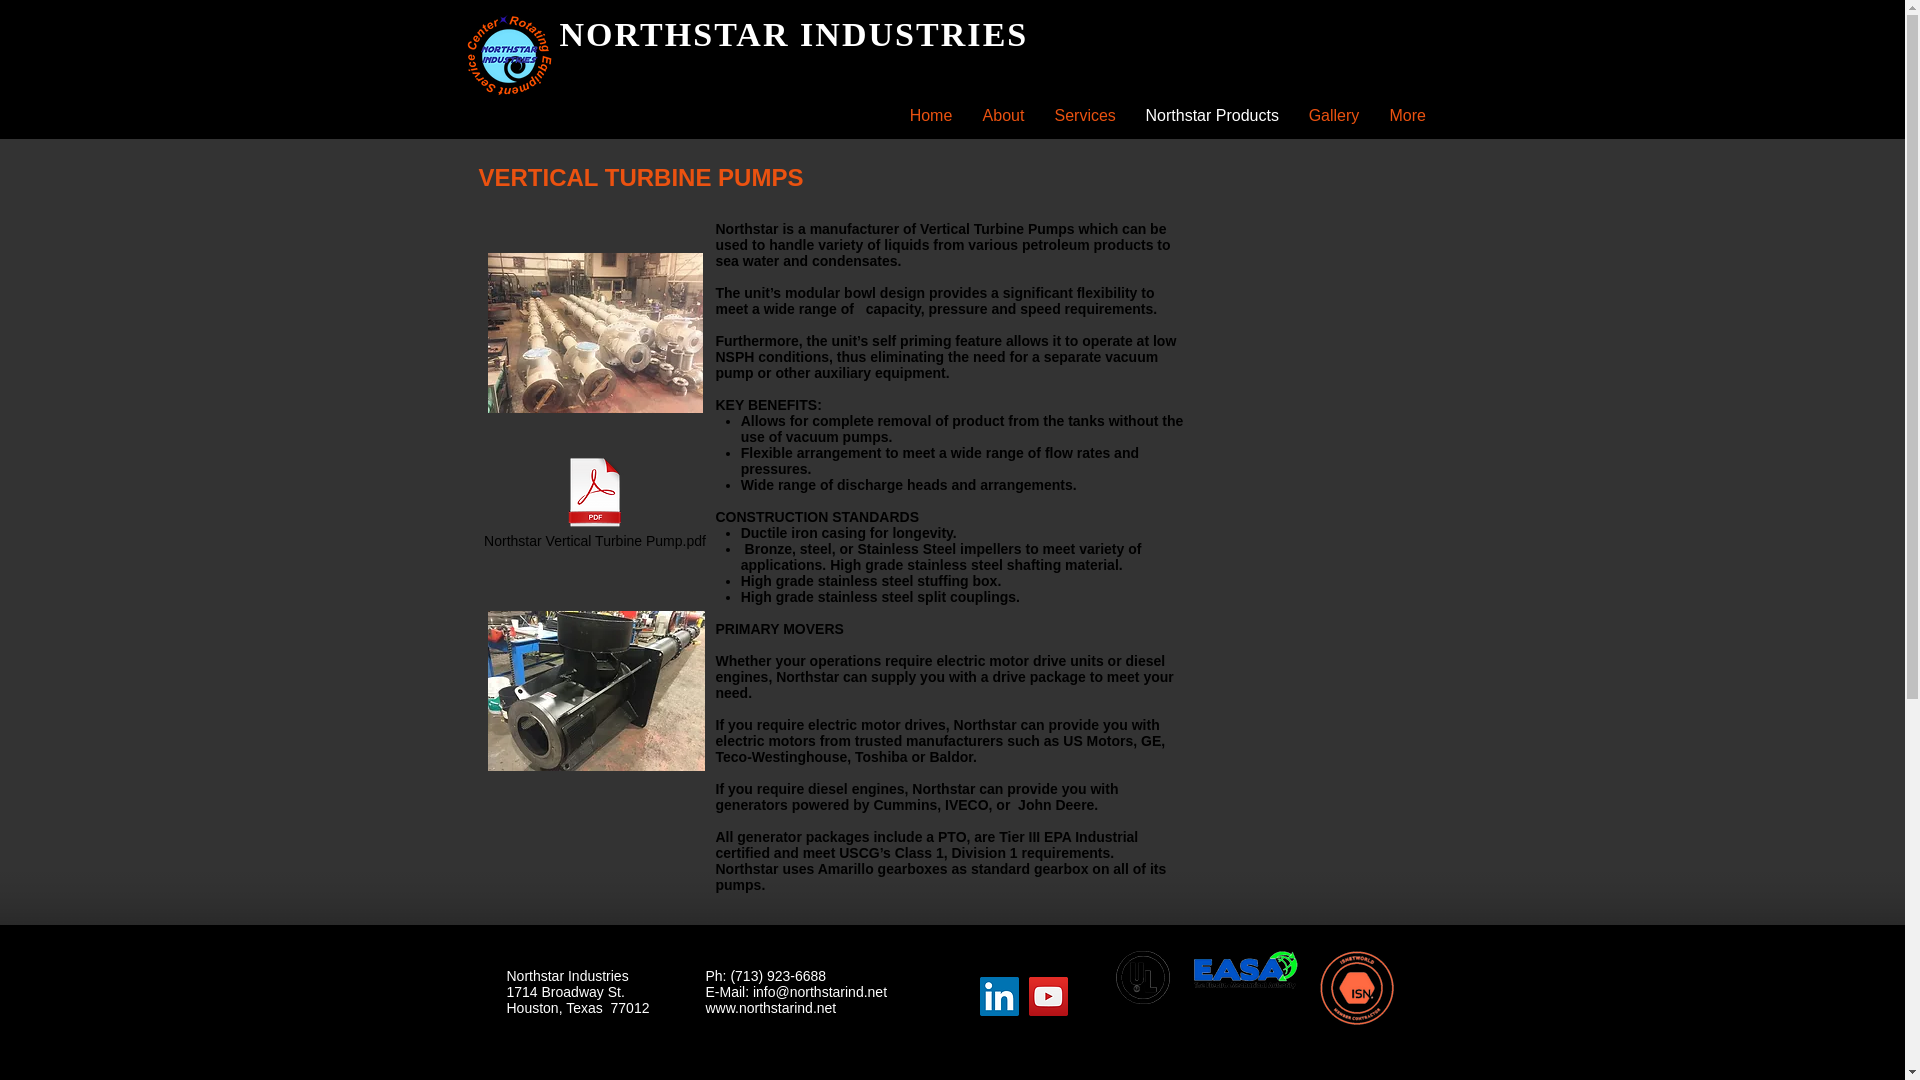 The height and width of the screenshot is (1080, 1920). What do you see at coordinates (1085, 116) in the screenshot?
I see `Services` at bounding box center [1085, 116].